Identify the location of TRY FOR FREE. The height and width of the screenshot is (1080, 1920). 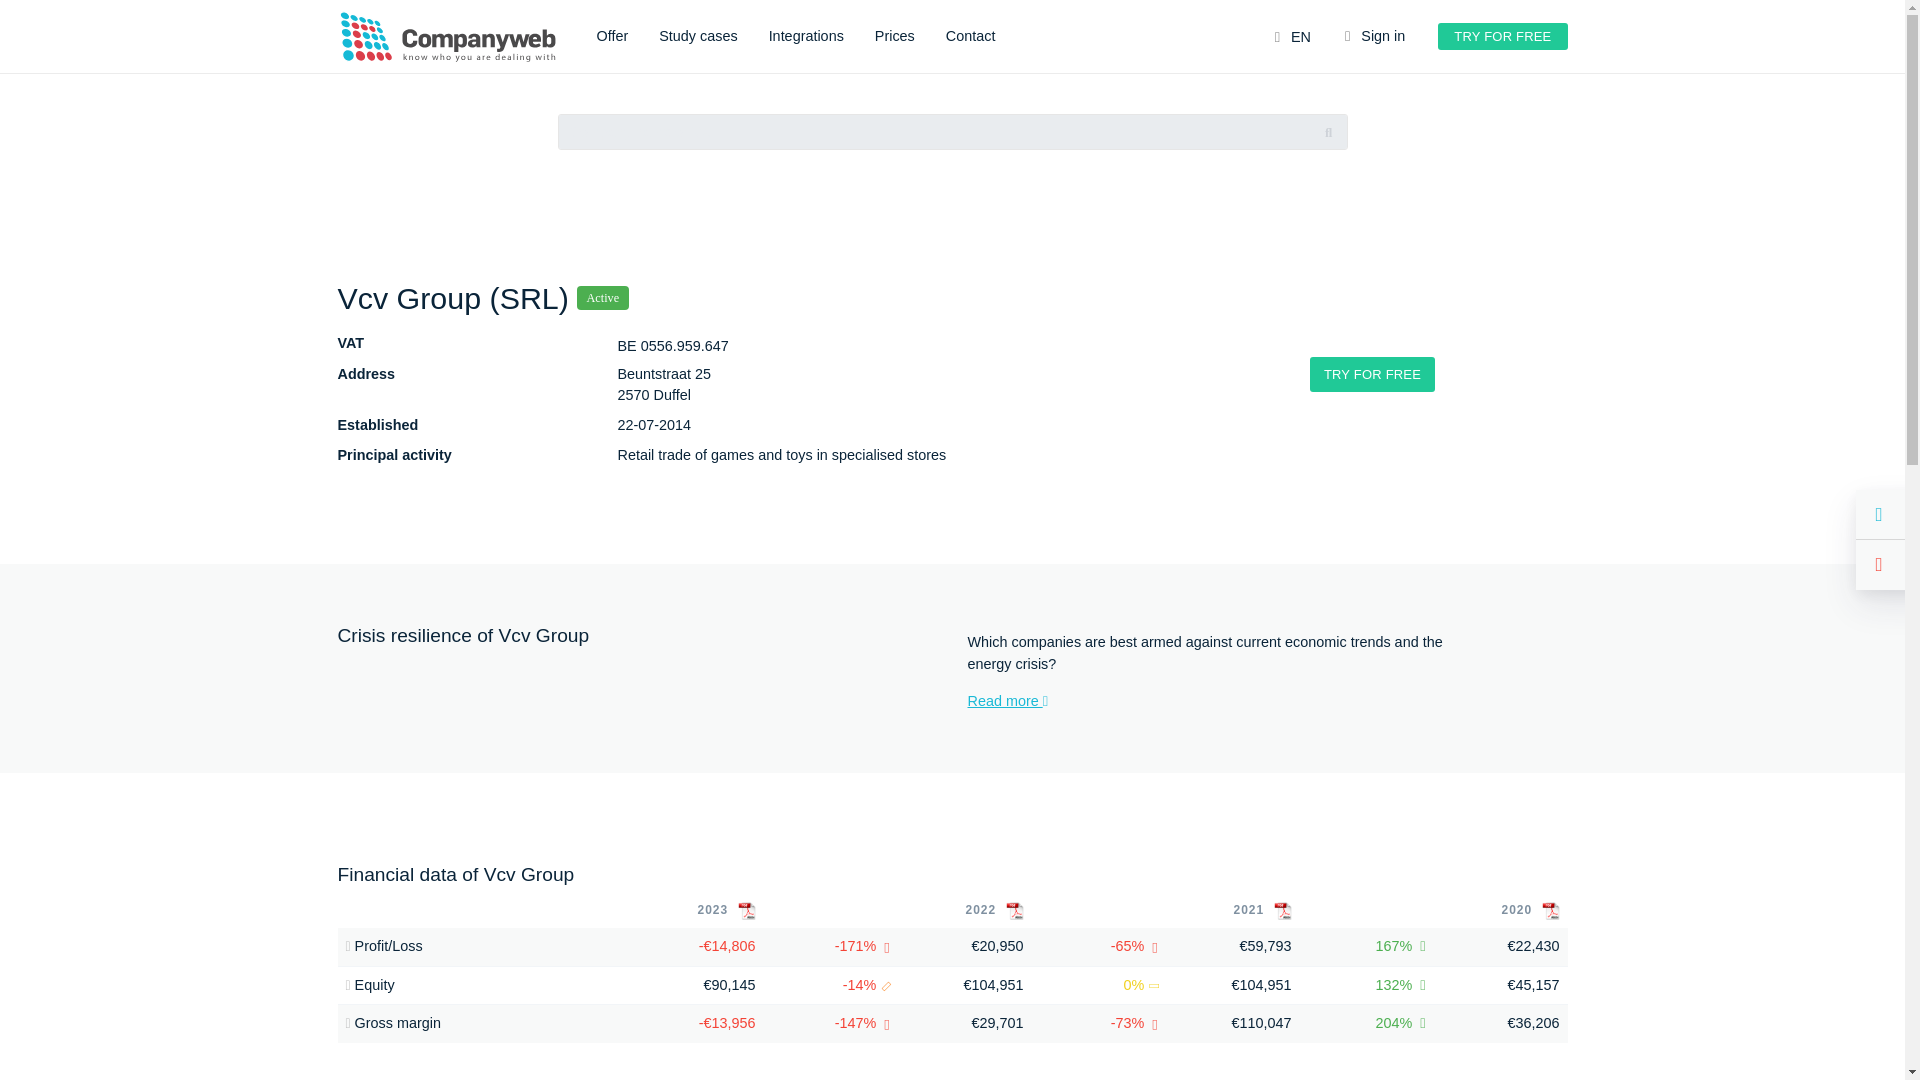
(1502, 36).